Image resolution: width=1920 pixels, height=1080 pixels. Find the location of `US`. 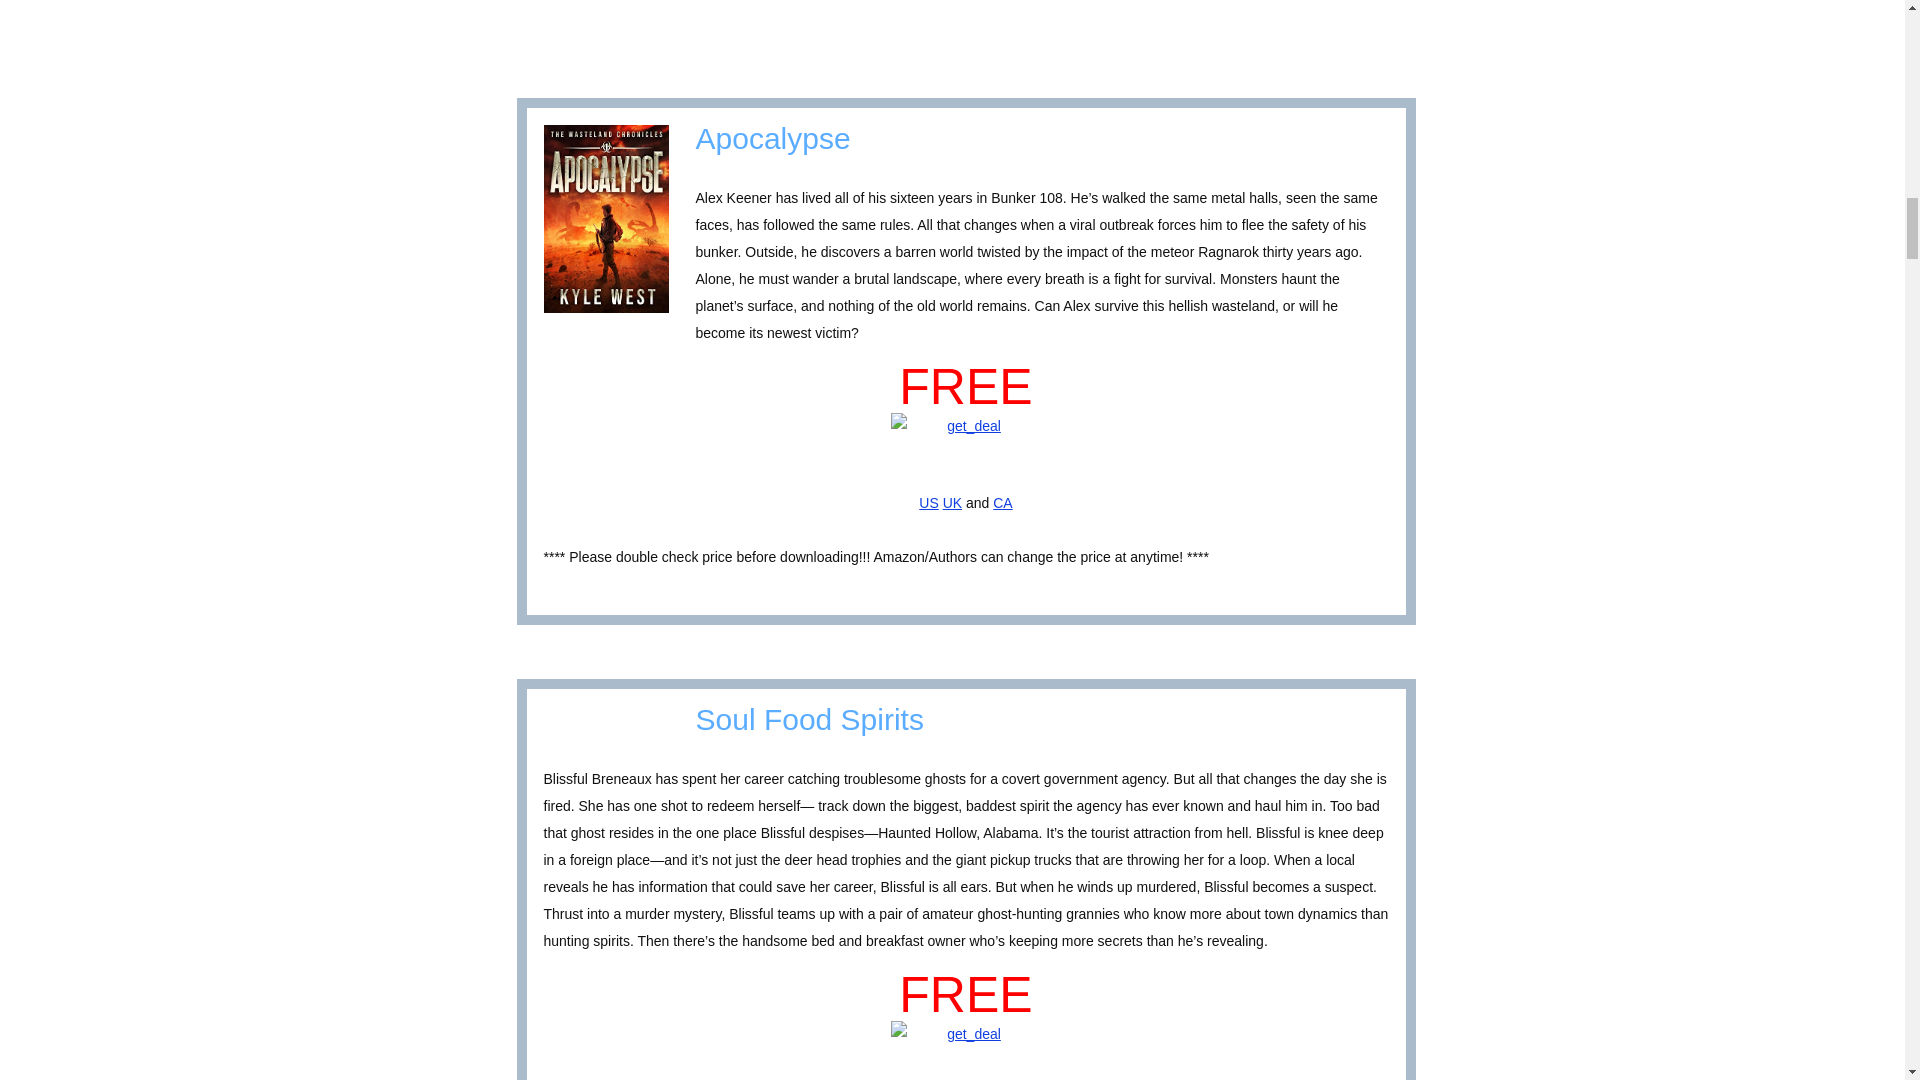

US is located at coordinates (928, 502).